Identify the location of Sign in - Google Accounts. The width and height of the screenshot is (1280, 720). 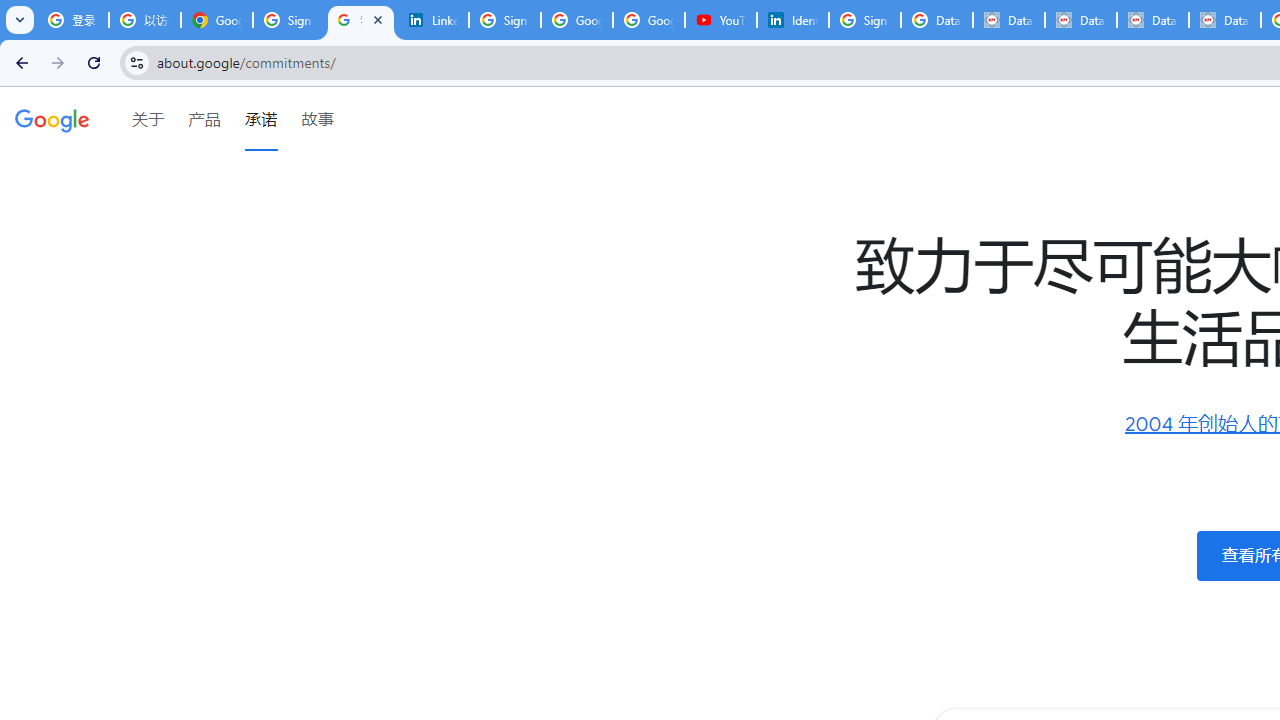
(504, 20).